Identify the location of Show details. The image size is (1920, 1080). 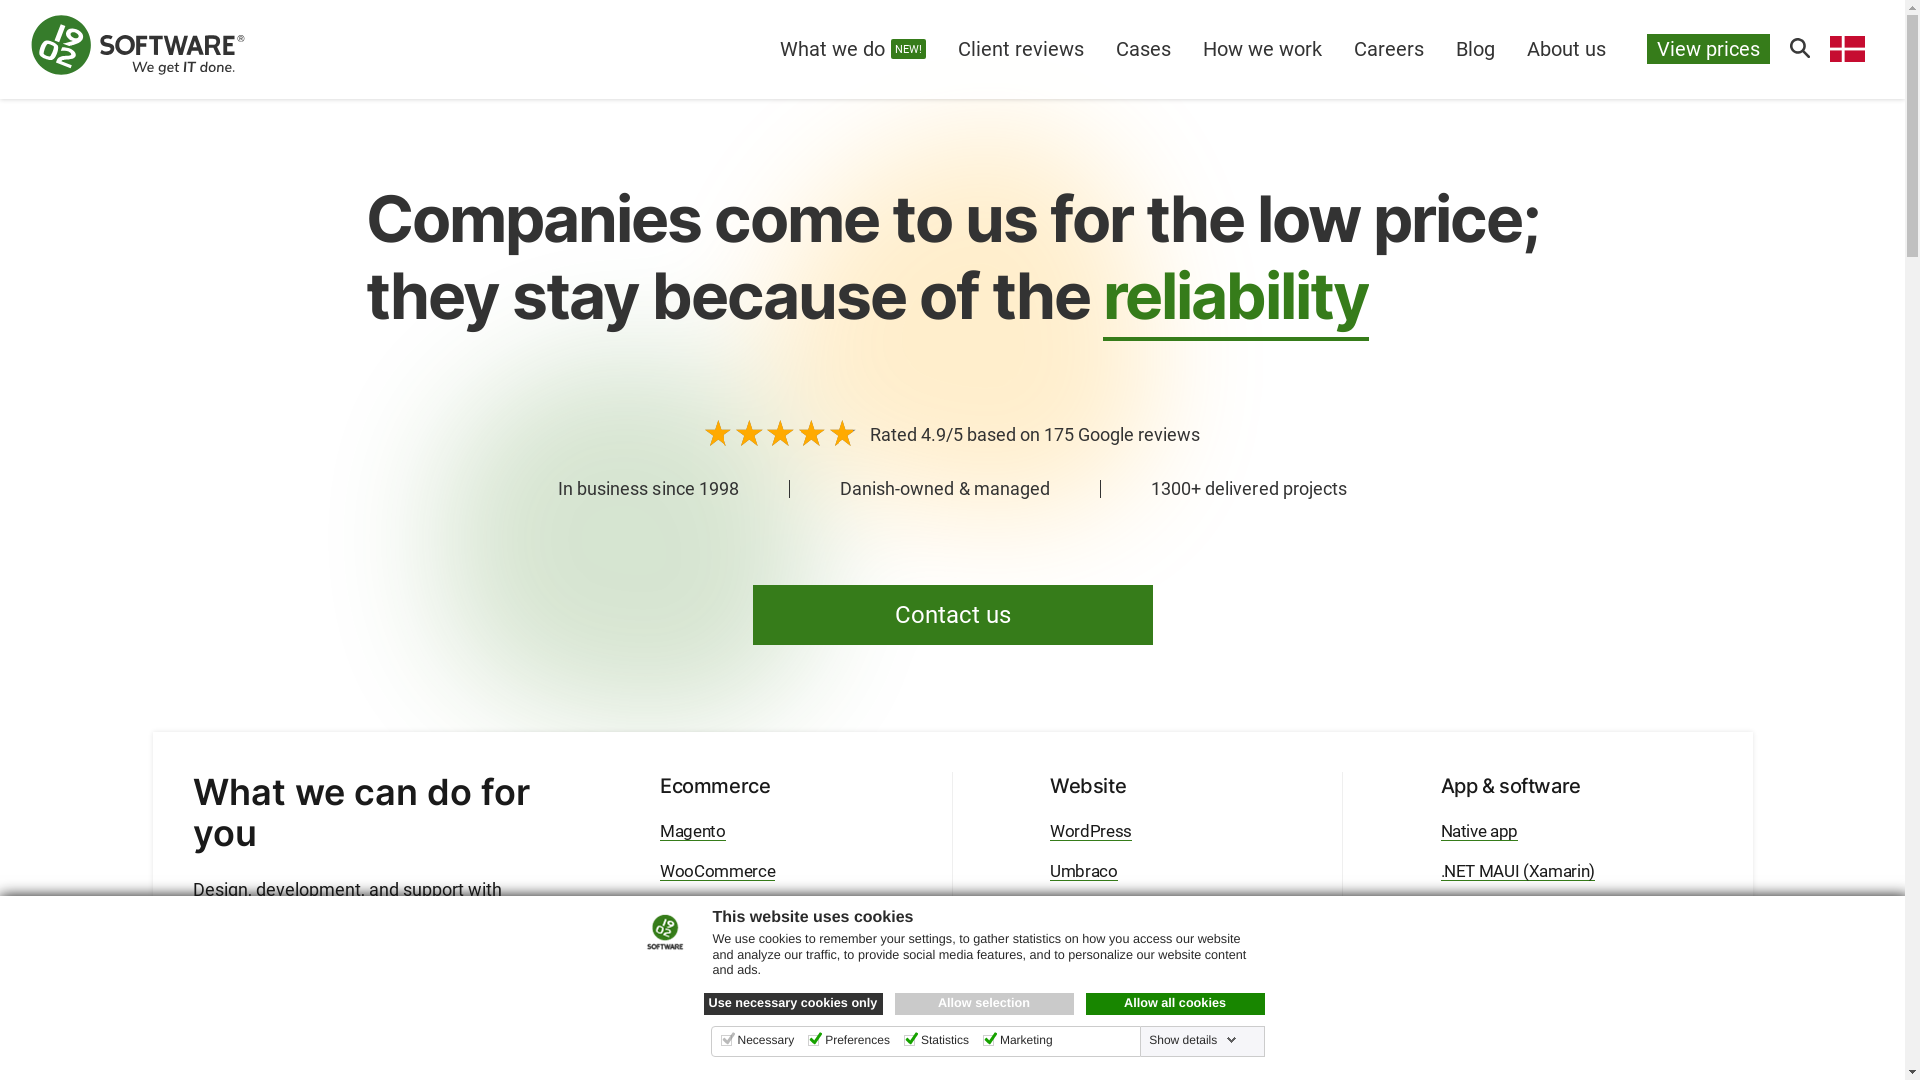
(1193, 1040).